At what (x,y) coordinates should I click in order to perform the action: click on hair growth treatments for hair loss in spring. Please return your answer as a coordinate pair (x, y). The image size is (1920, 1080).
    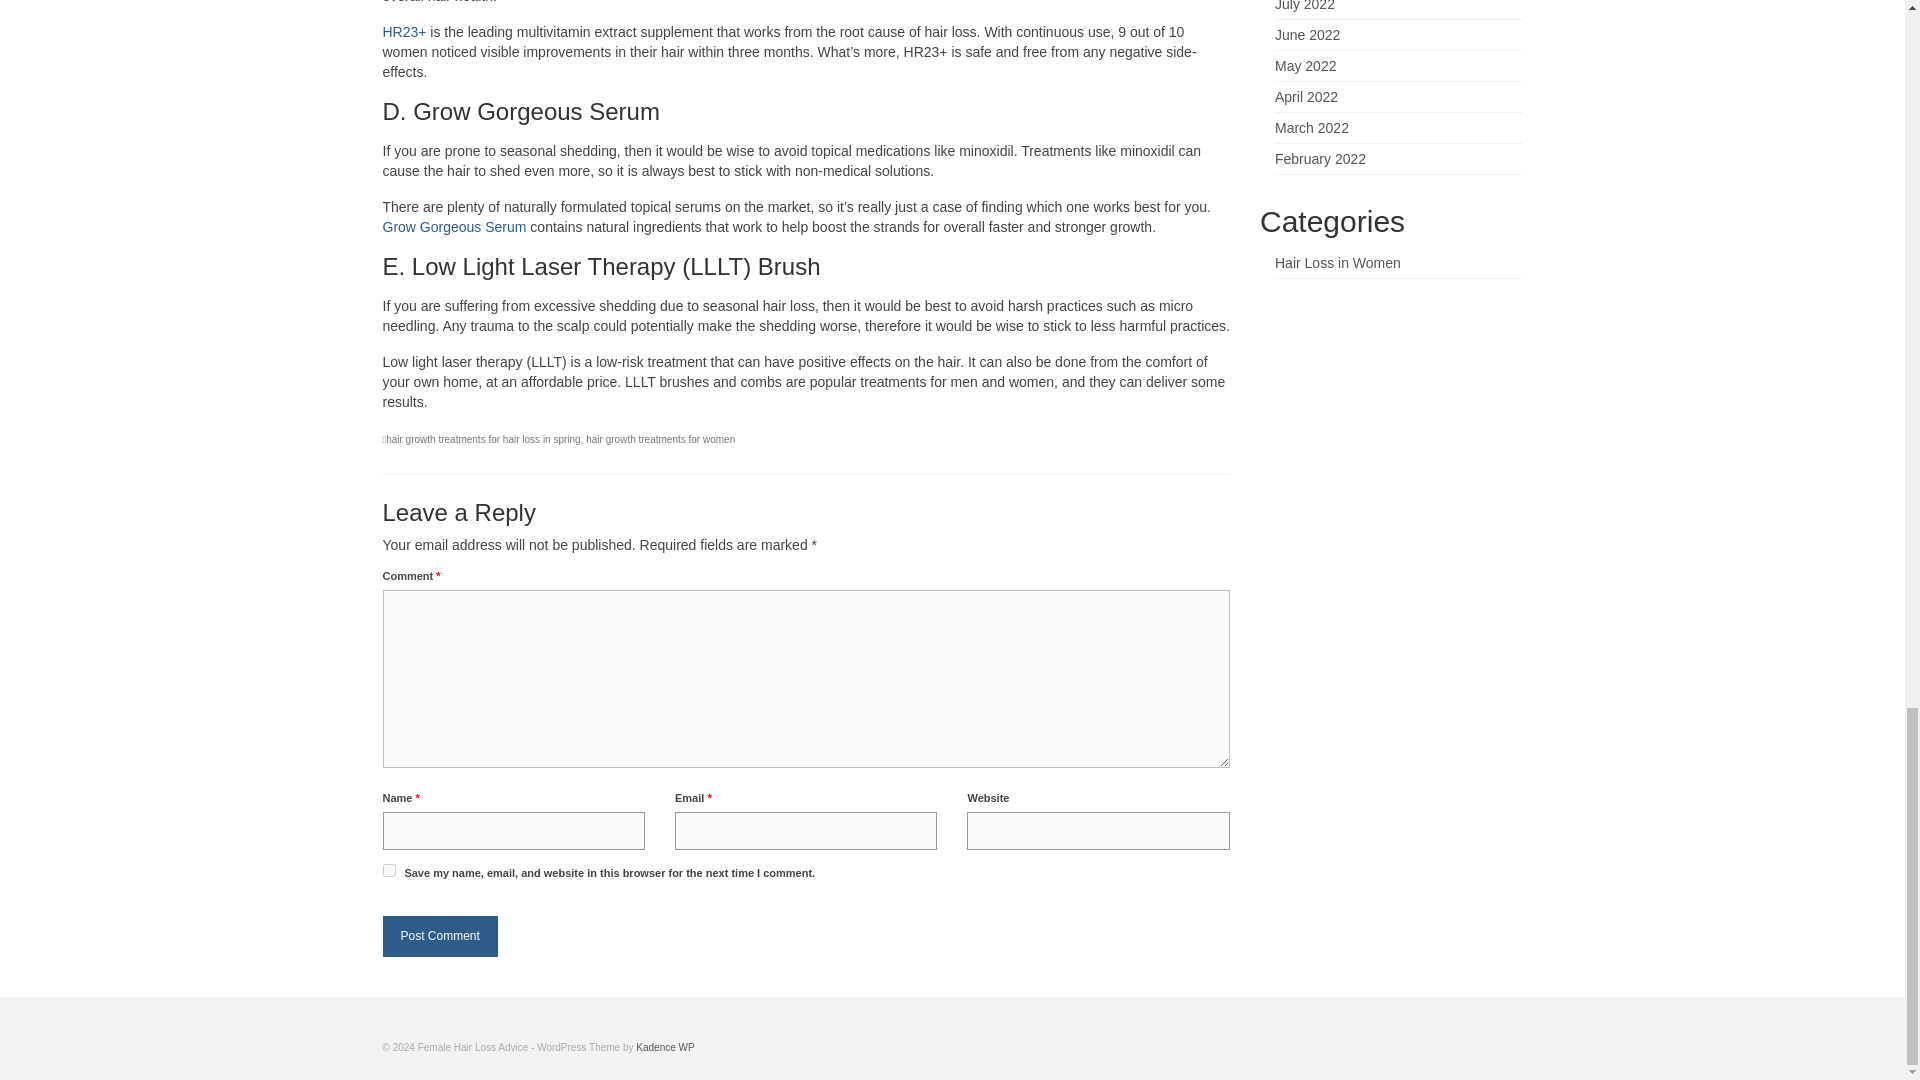
    Looking at the image, I should click on (483, 439).